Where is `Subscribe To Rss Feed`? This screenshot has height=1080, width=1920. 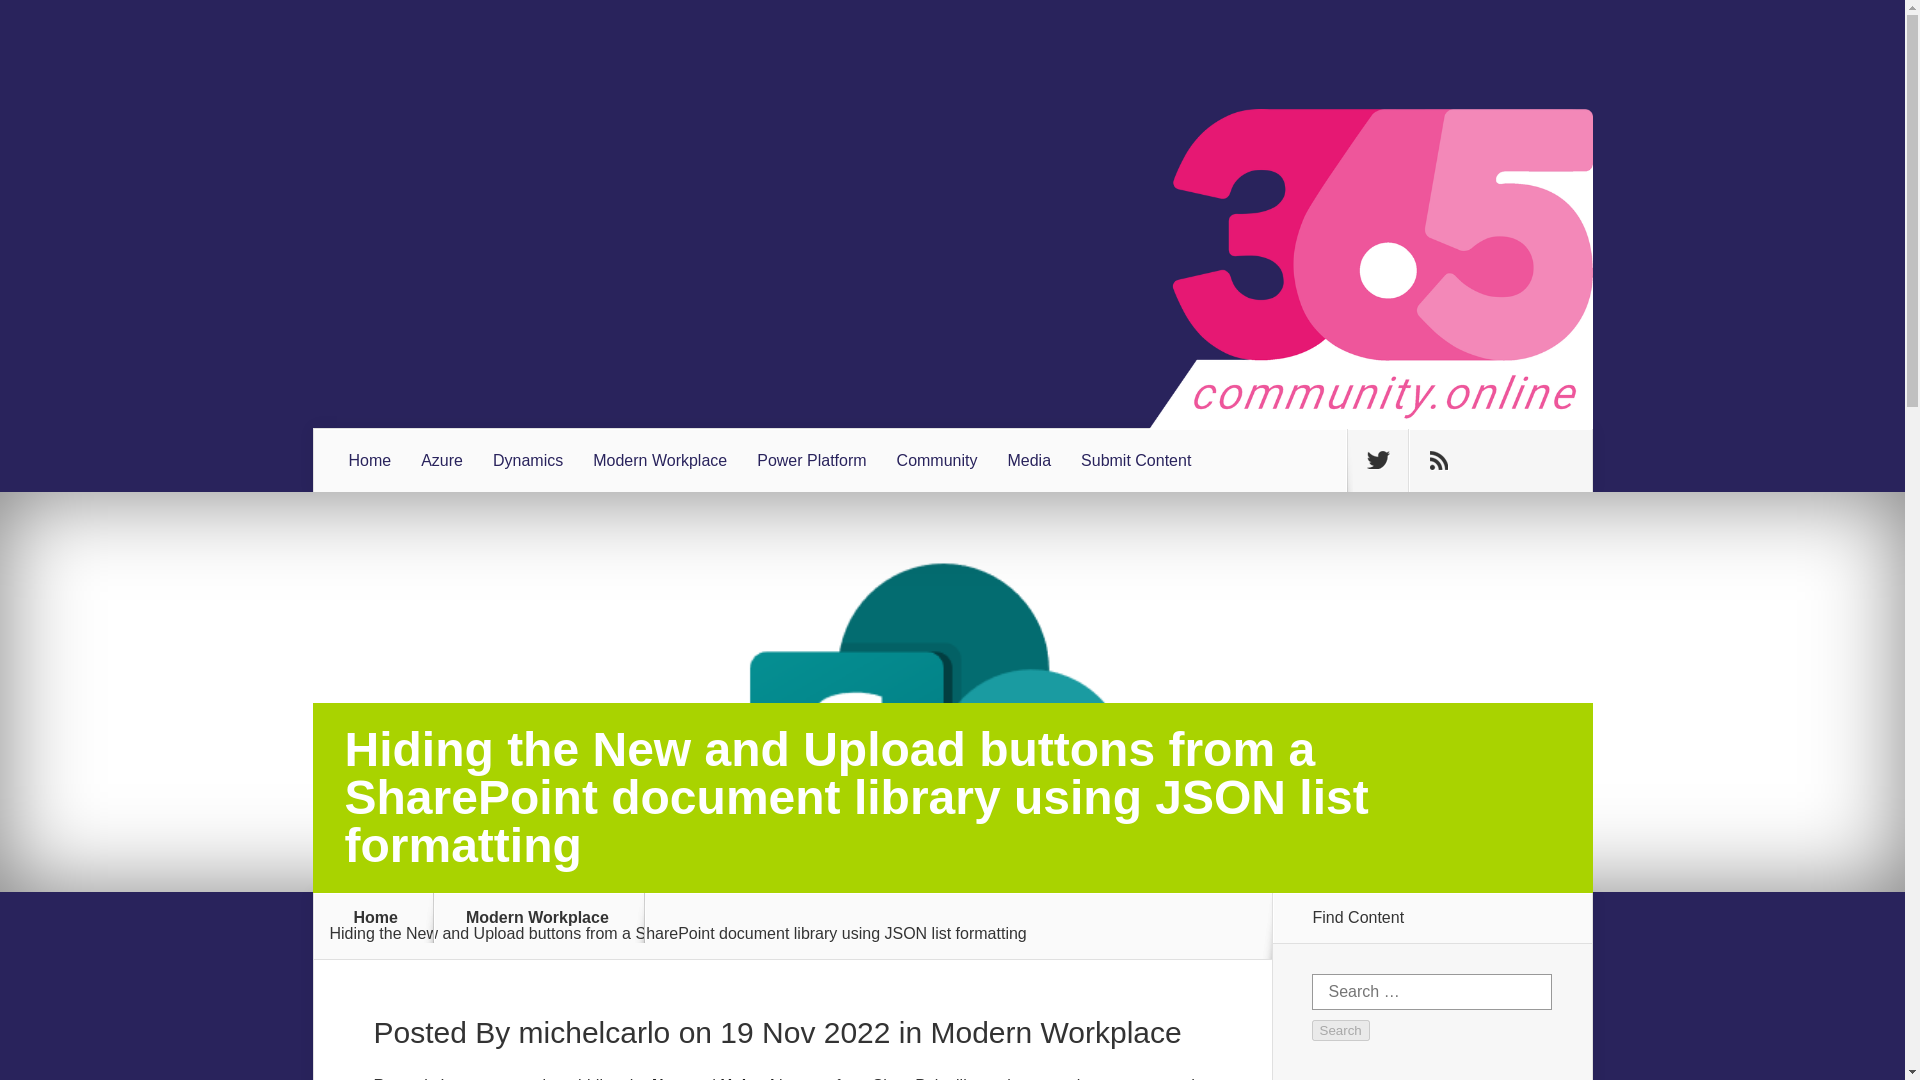
Subscribe To Rss Feed is located at coordinates (1438, 460).